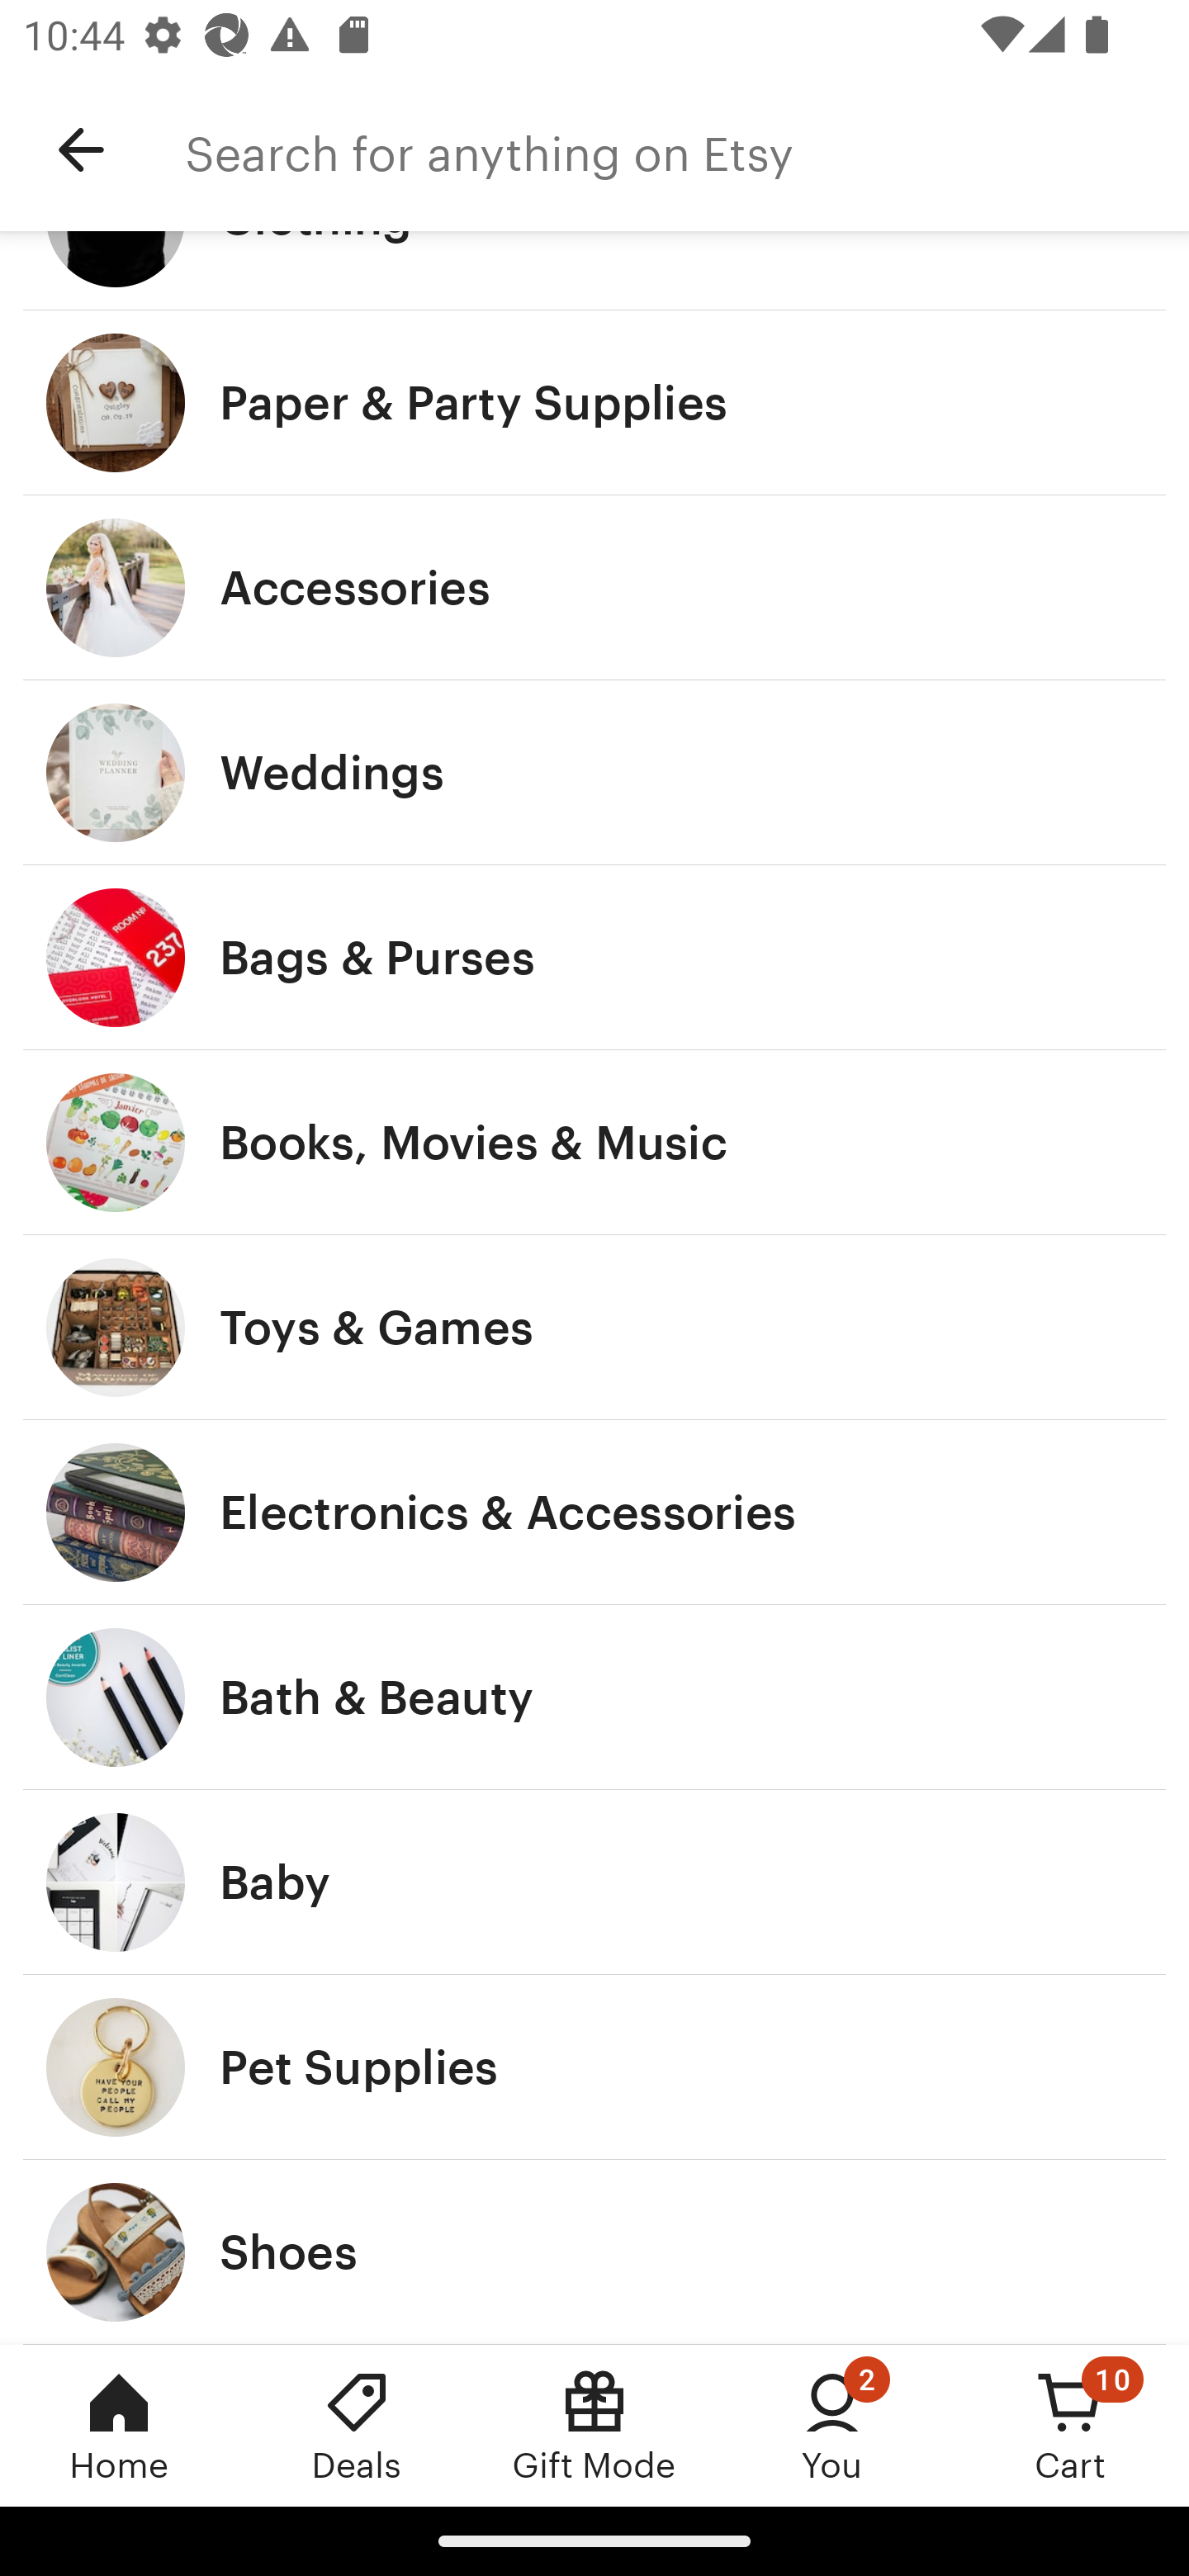  Describe the element at coordinates (594, 2251) in the screenshot. I see `Shoes` at that location.